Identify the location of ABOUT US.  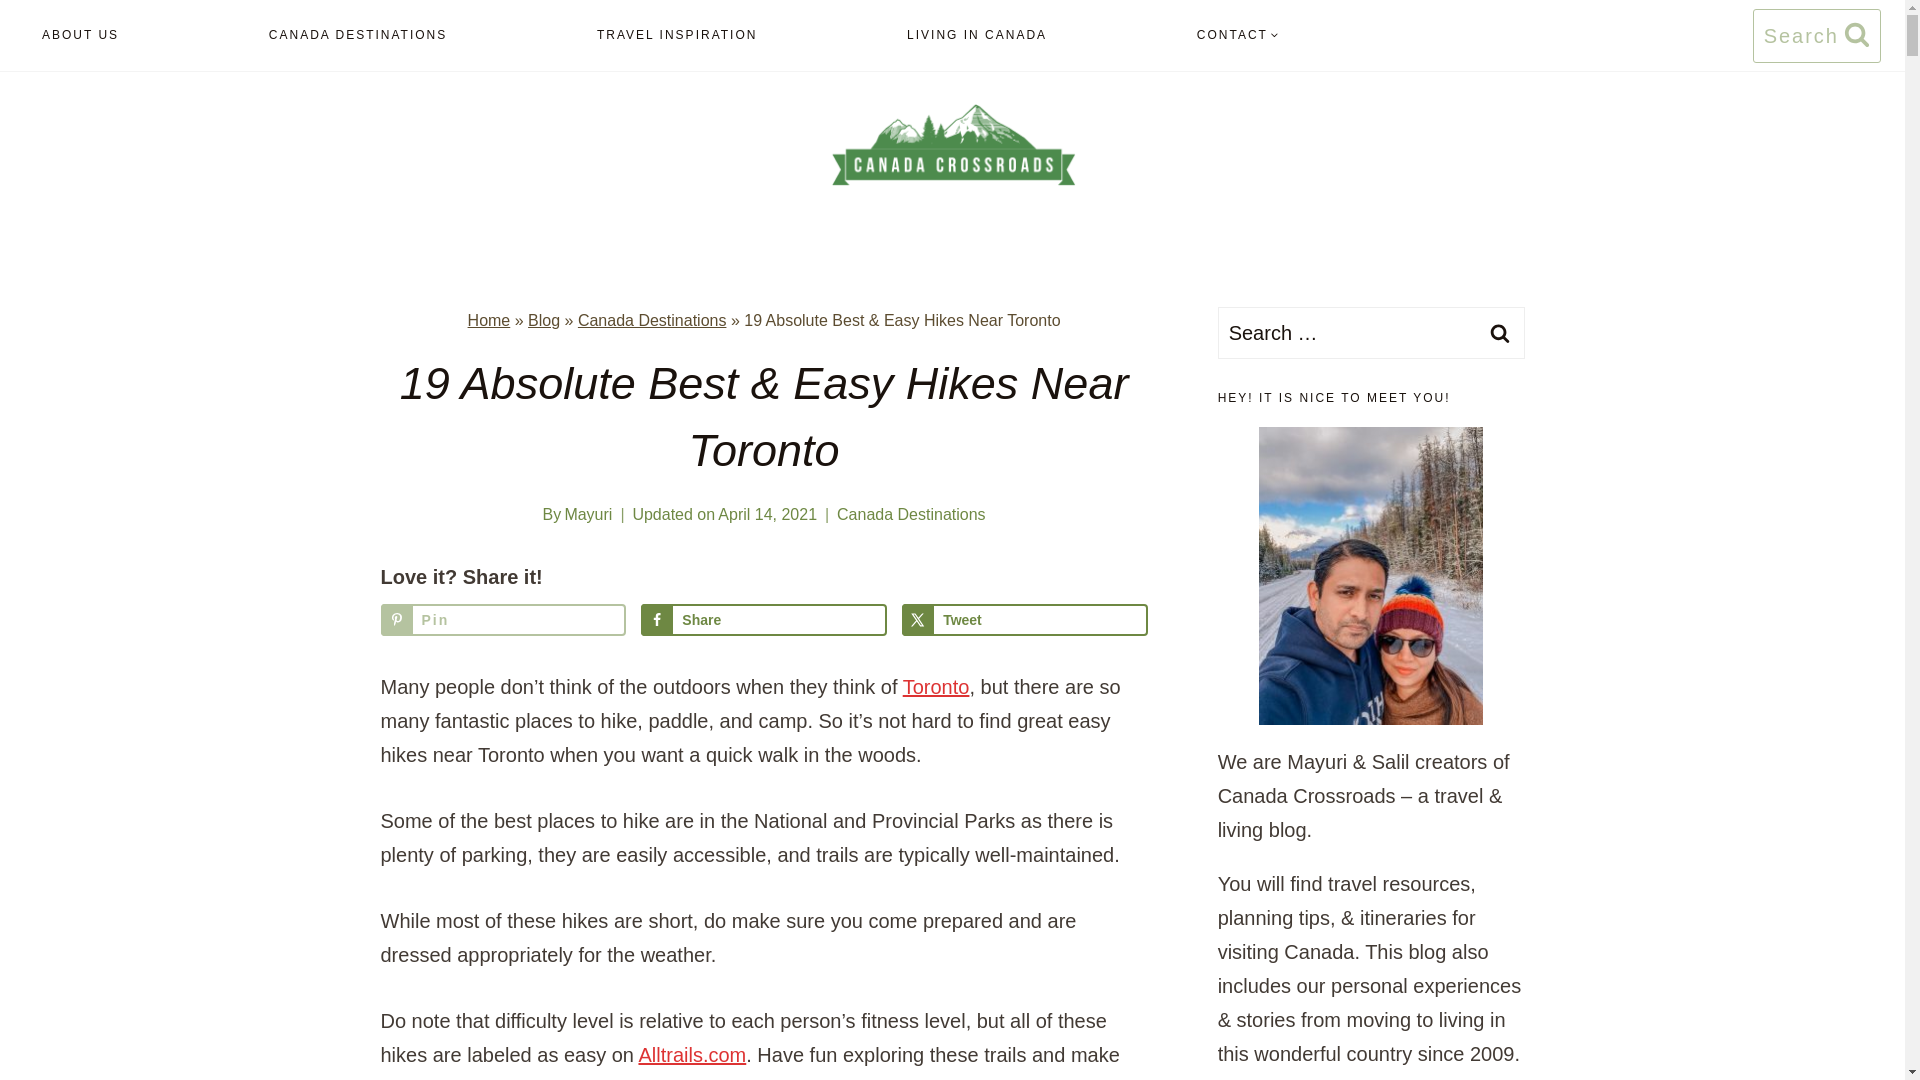
(80, 36).